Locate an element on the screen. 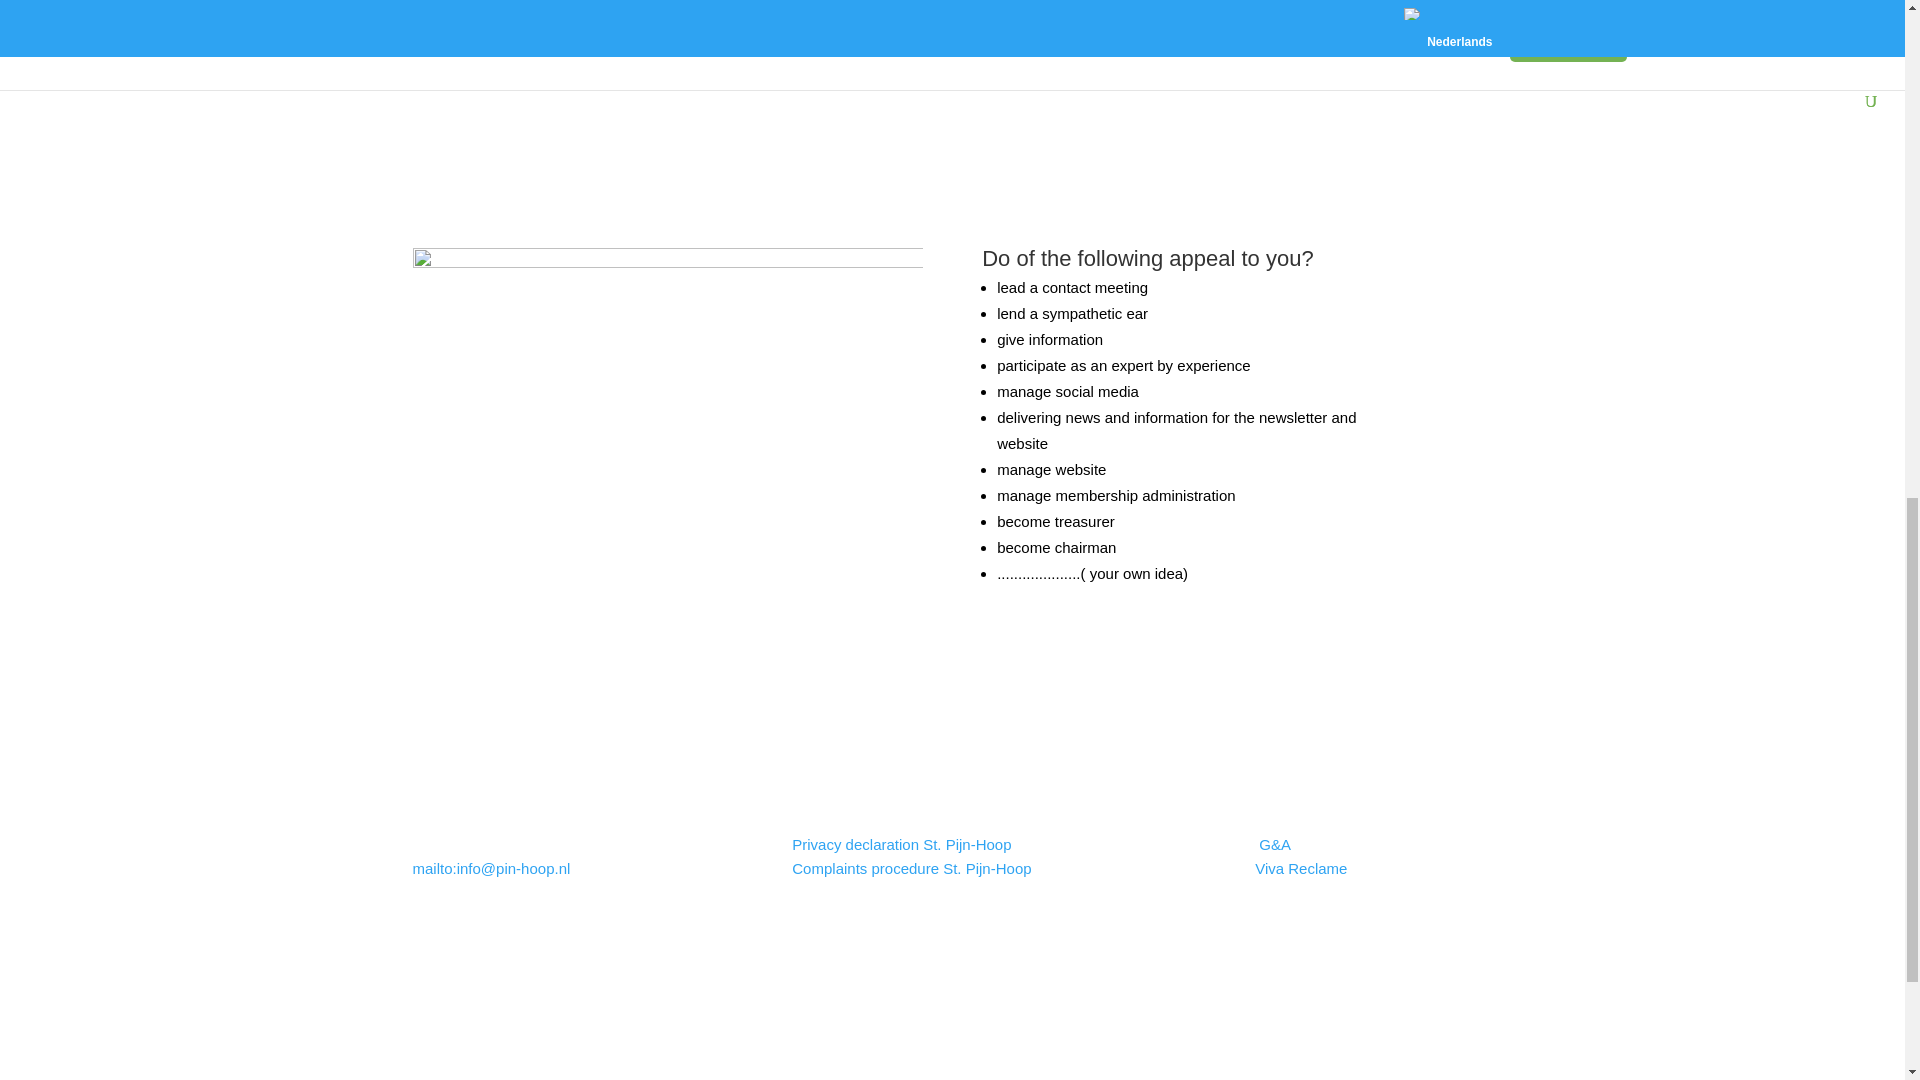 This screenshot has width=1920, height=1080. Privacy declaration St. Pijn-Hoop  is located at coordinates (903, 844).